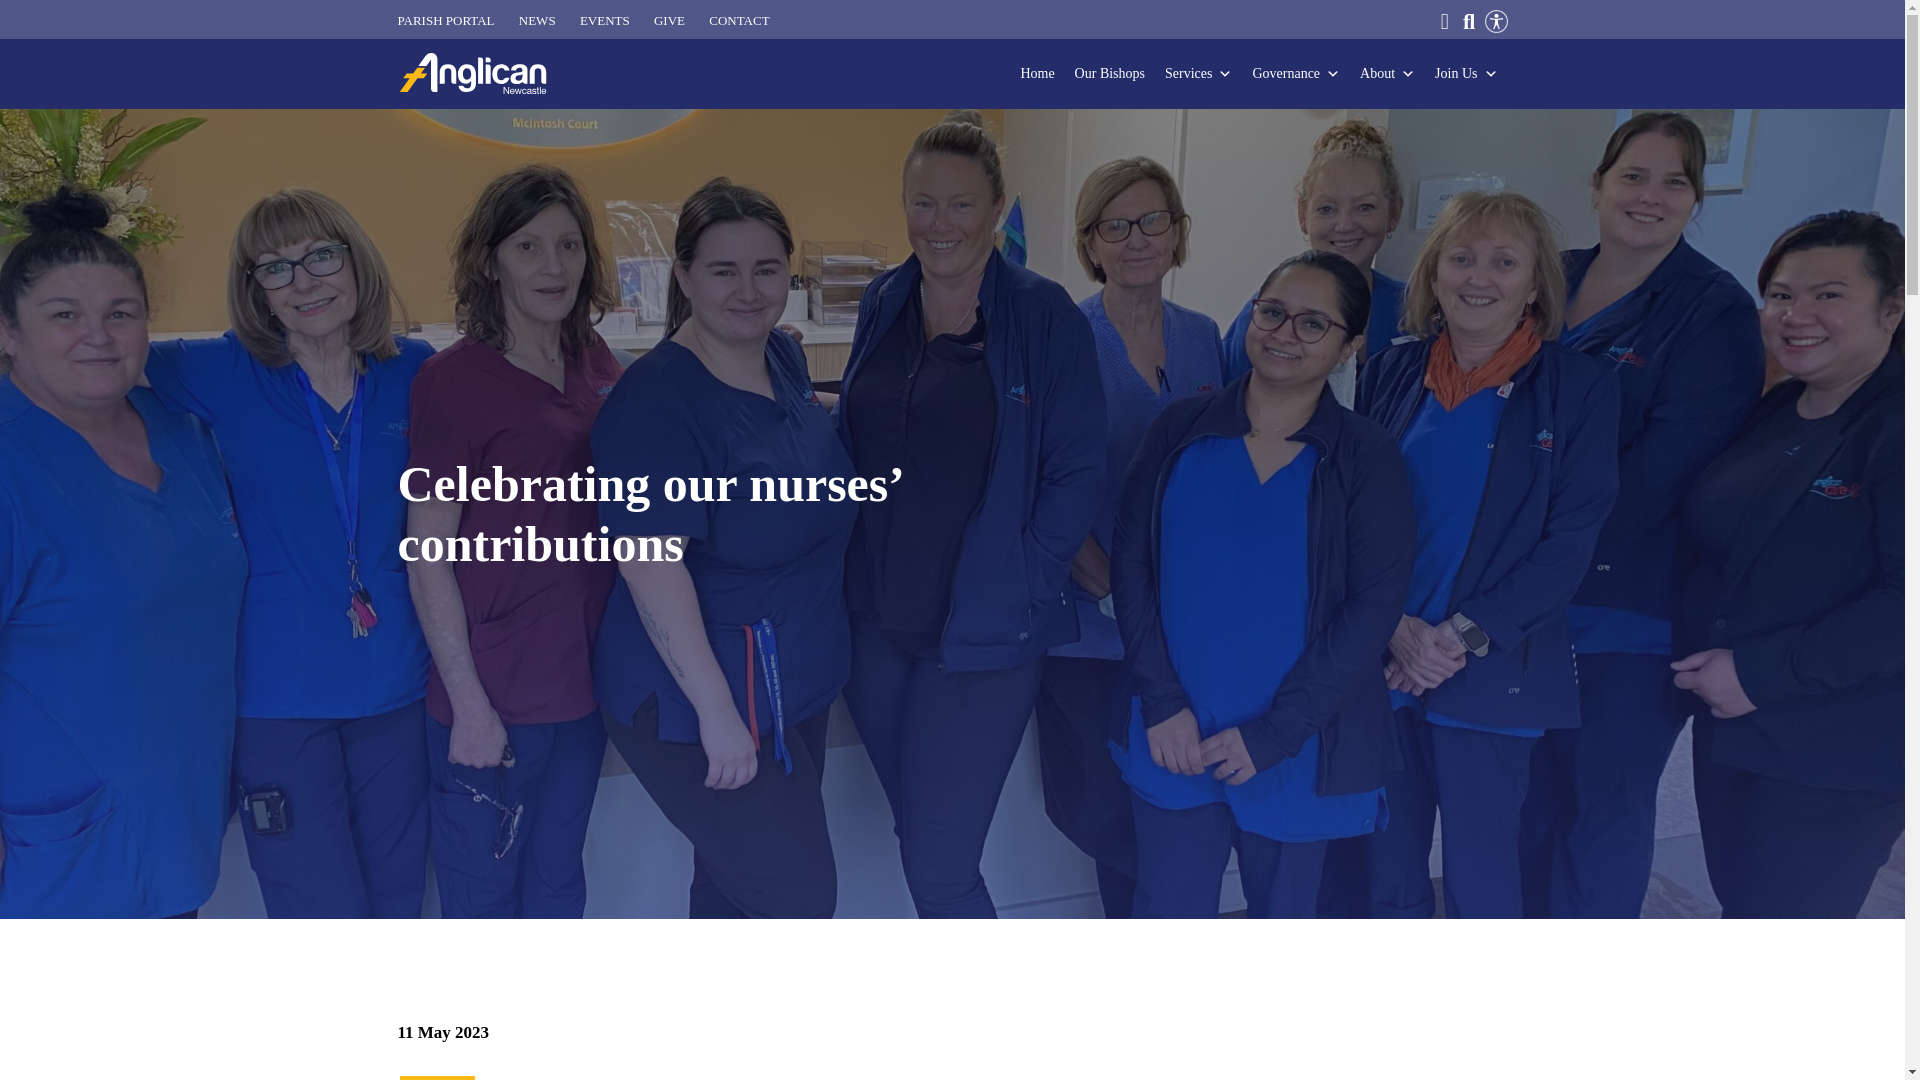 The height and width of the screenshot is (1080, 1920). Describe the element at coordinates (446, 21) in the screenshot. I see `PARISH PORTAL` at that location.